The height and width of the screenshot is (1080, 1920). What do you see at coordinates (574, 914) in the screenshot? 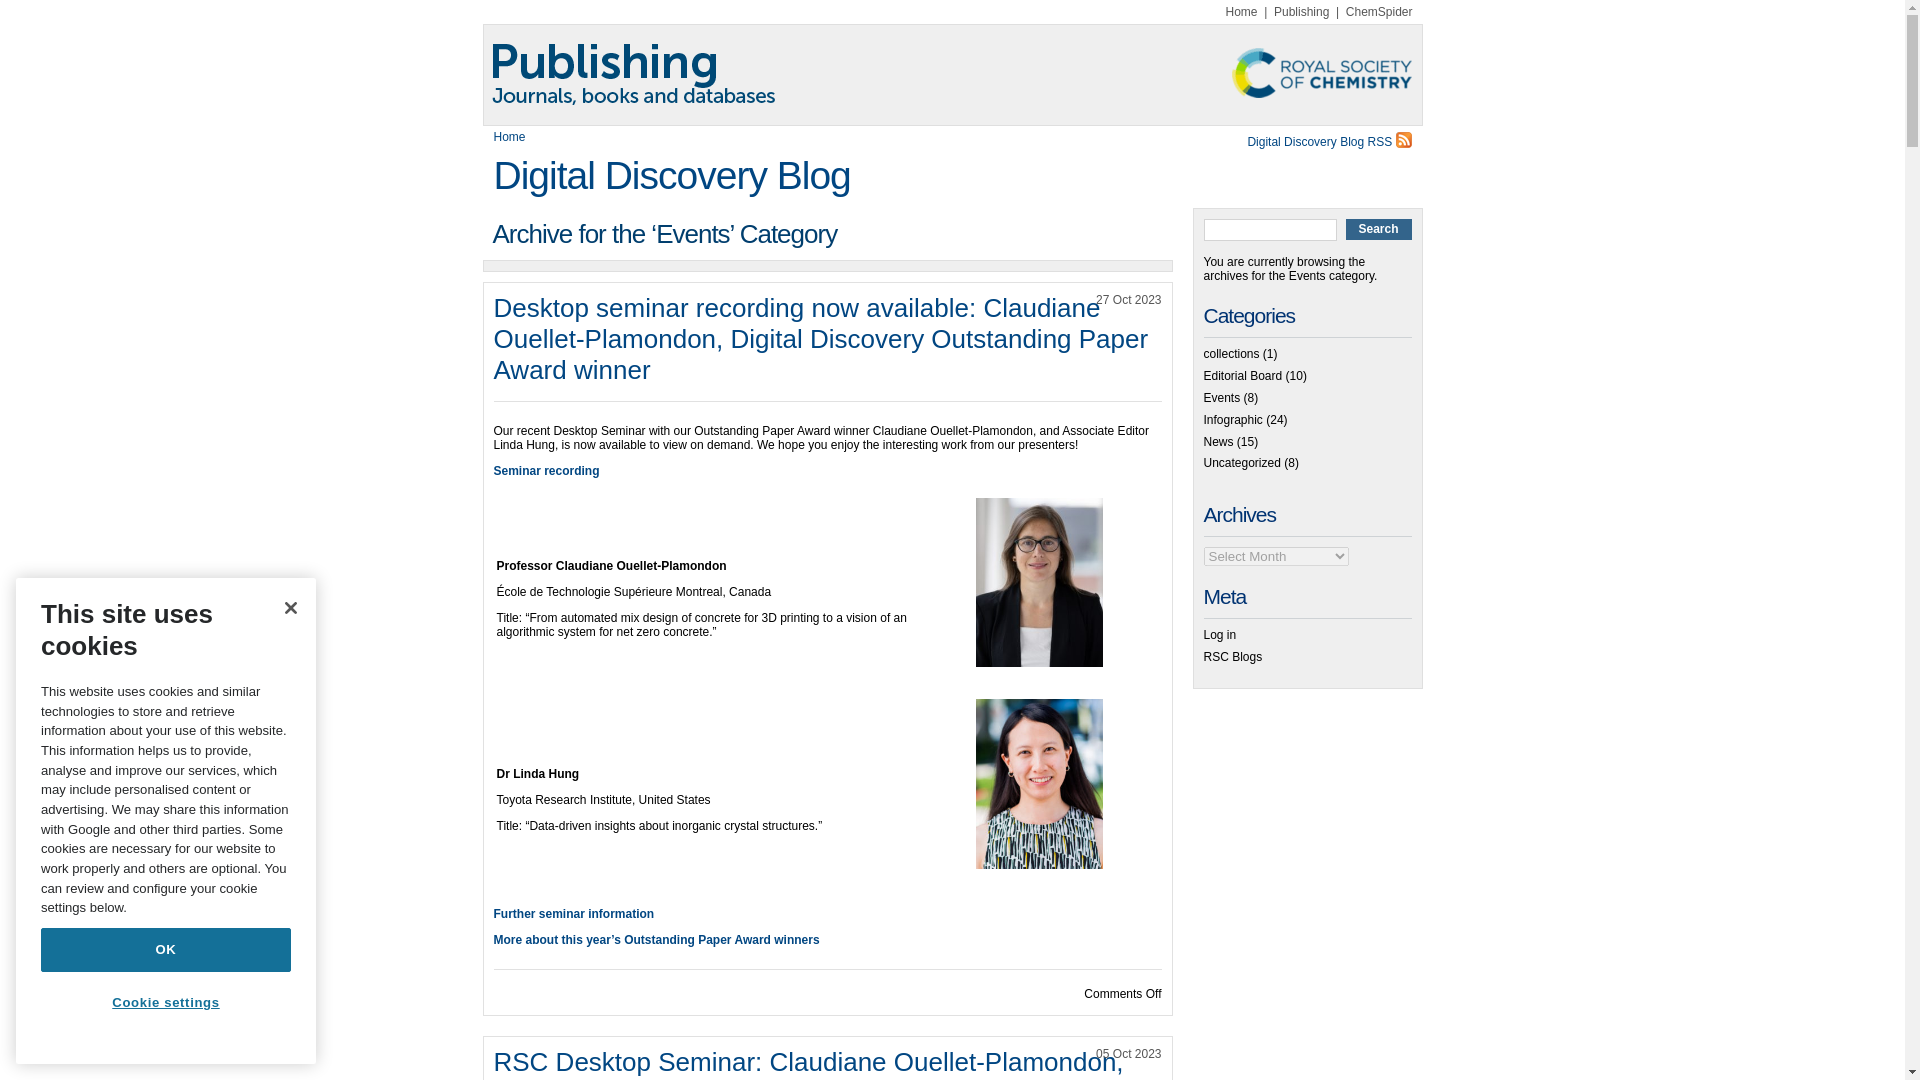
I see `Further seminar information` at bounding box center [574, 914].